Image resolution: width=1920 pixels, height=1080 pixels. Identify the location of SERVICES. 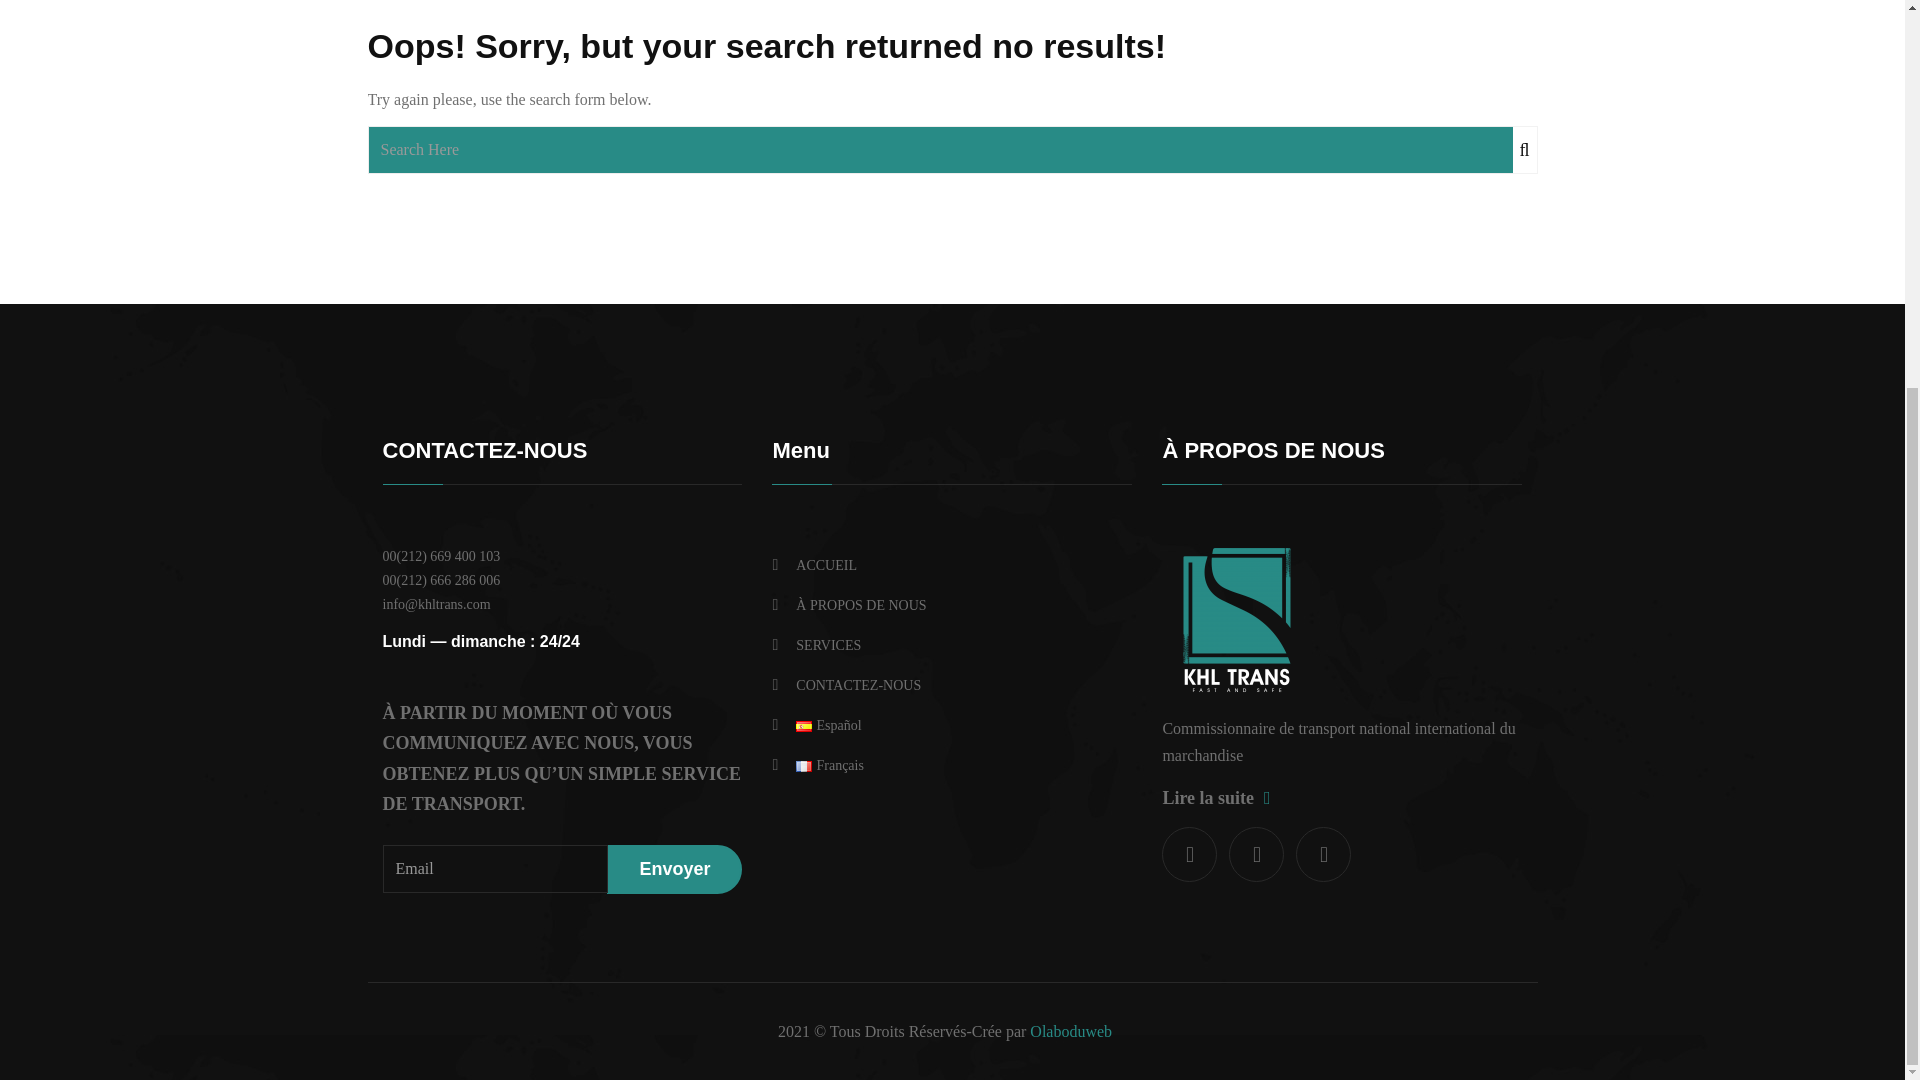
(952, 645).